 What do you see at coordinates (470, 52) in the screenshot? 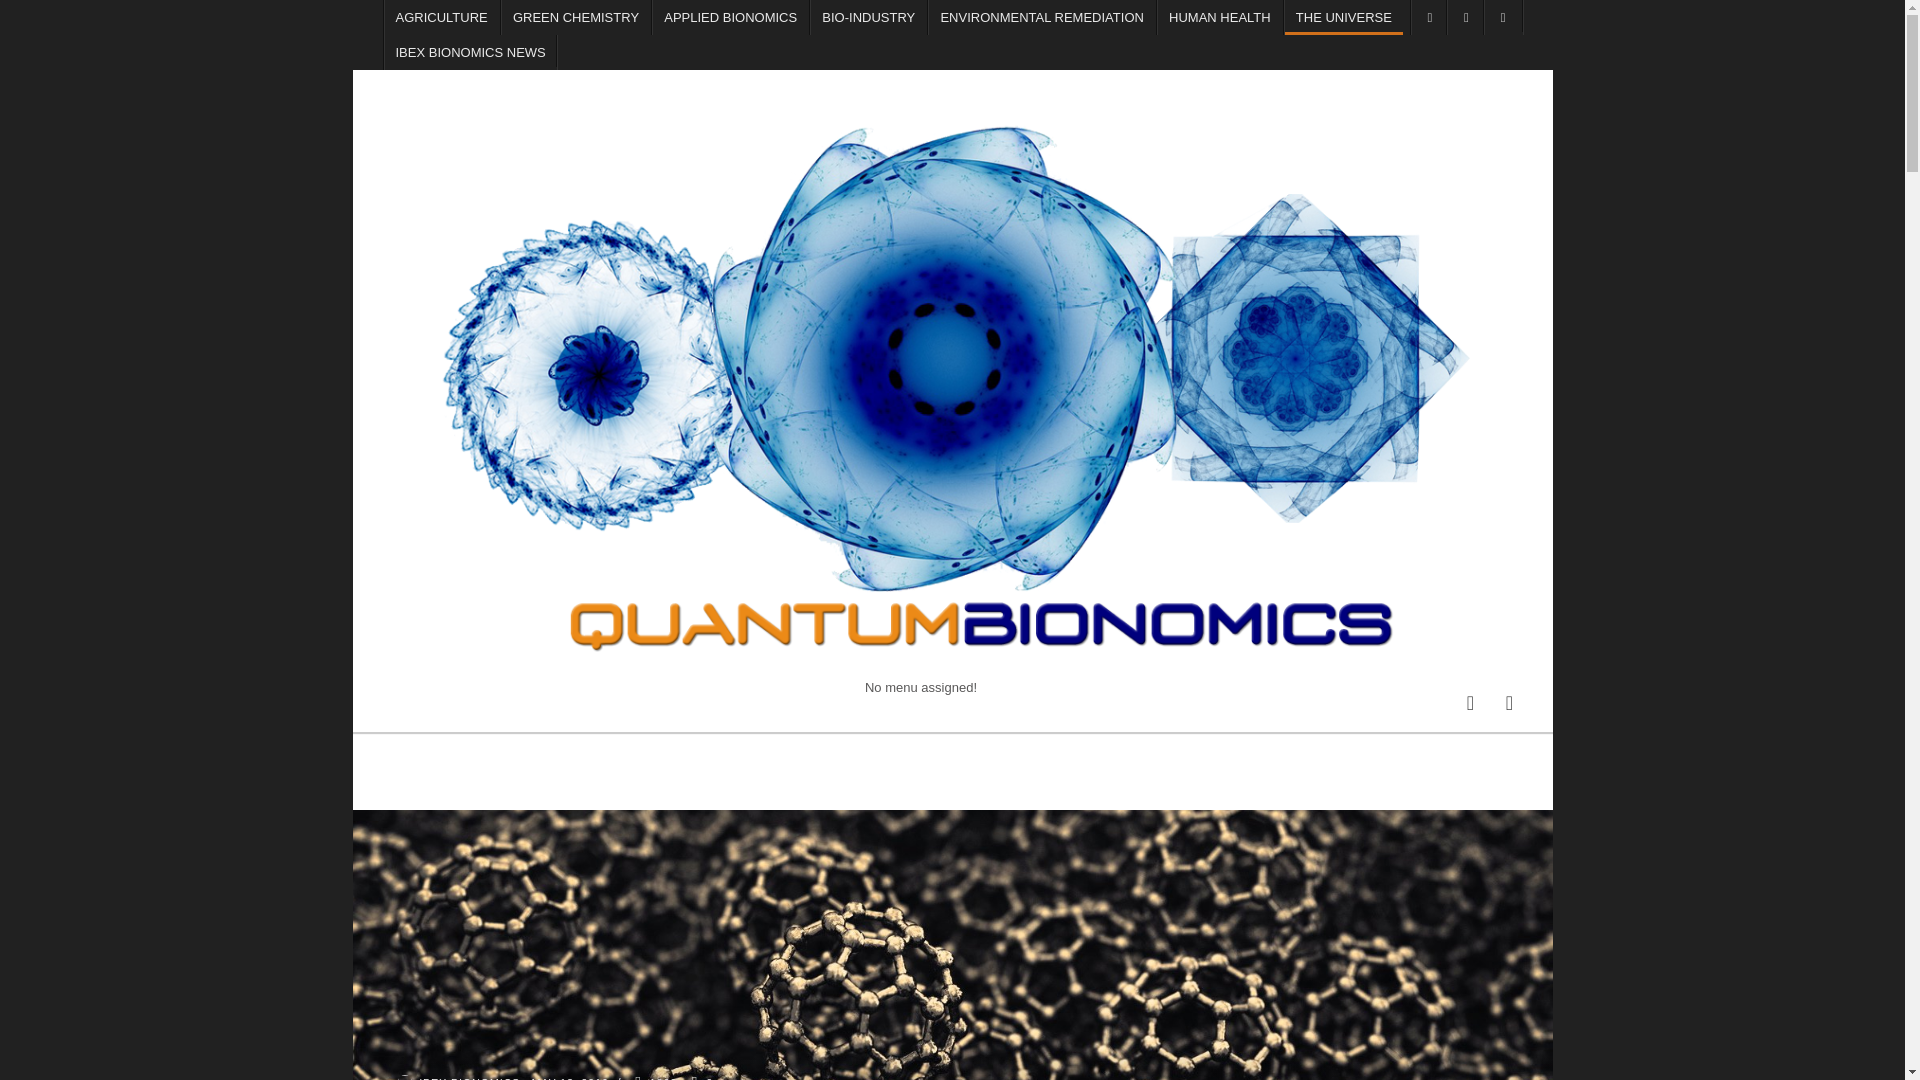
I see `IBEX BIONOMICS NEWS` at bounding box center [470, 52].